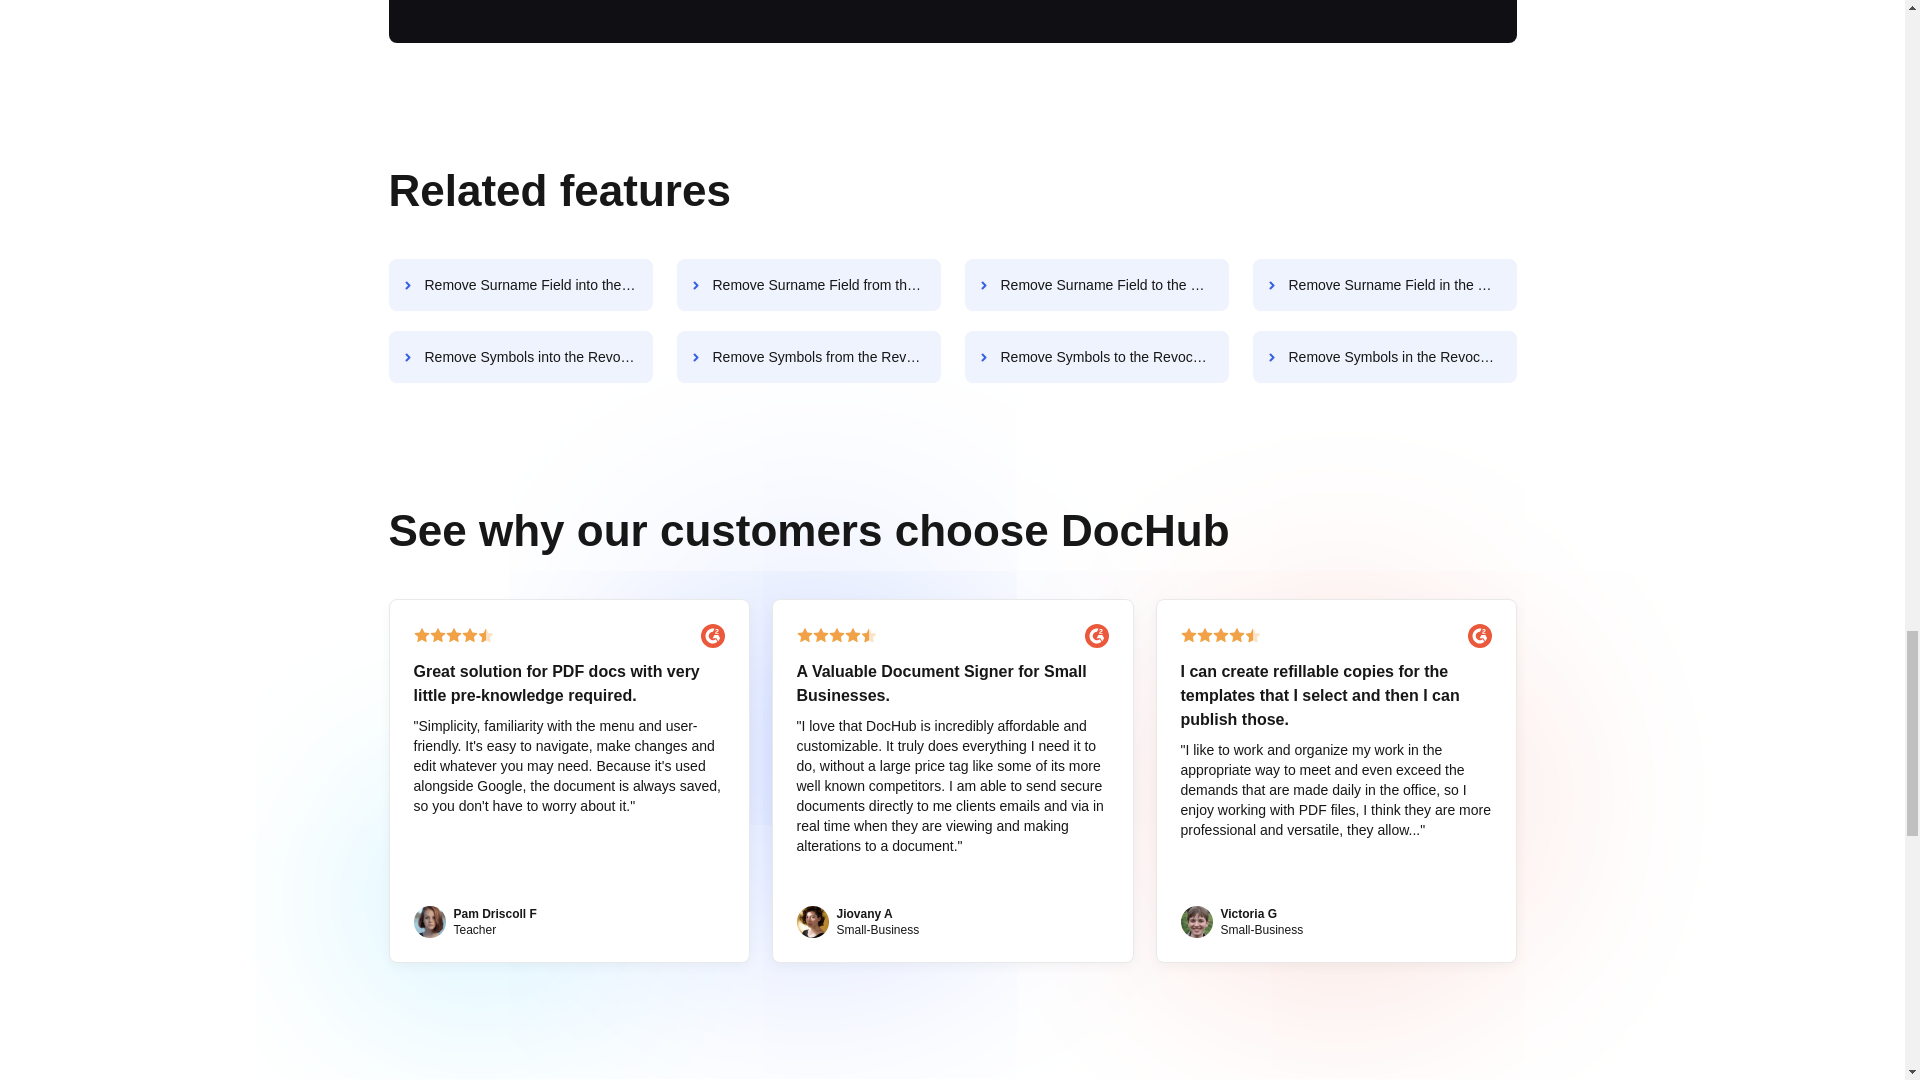 The height and width of the screenshot is (1080, 1920). I want to click on Remove Surname Field from the Revocable Living Trust, so click(808, 285).